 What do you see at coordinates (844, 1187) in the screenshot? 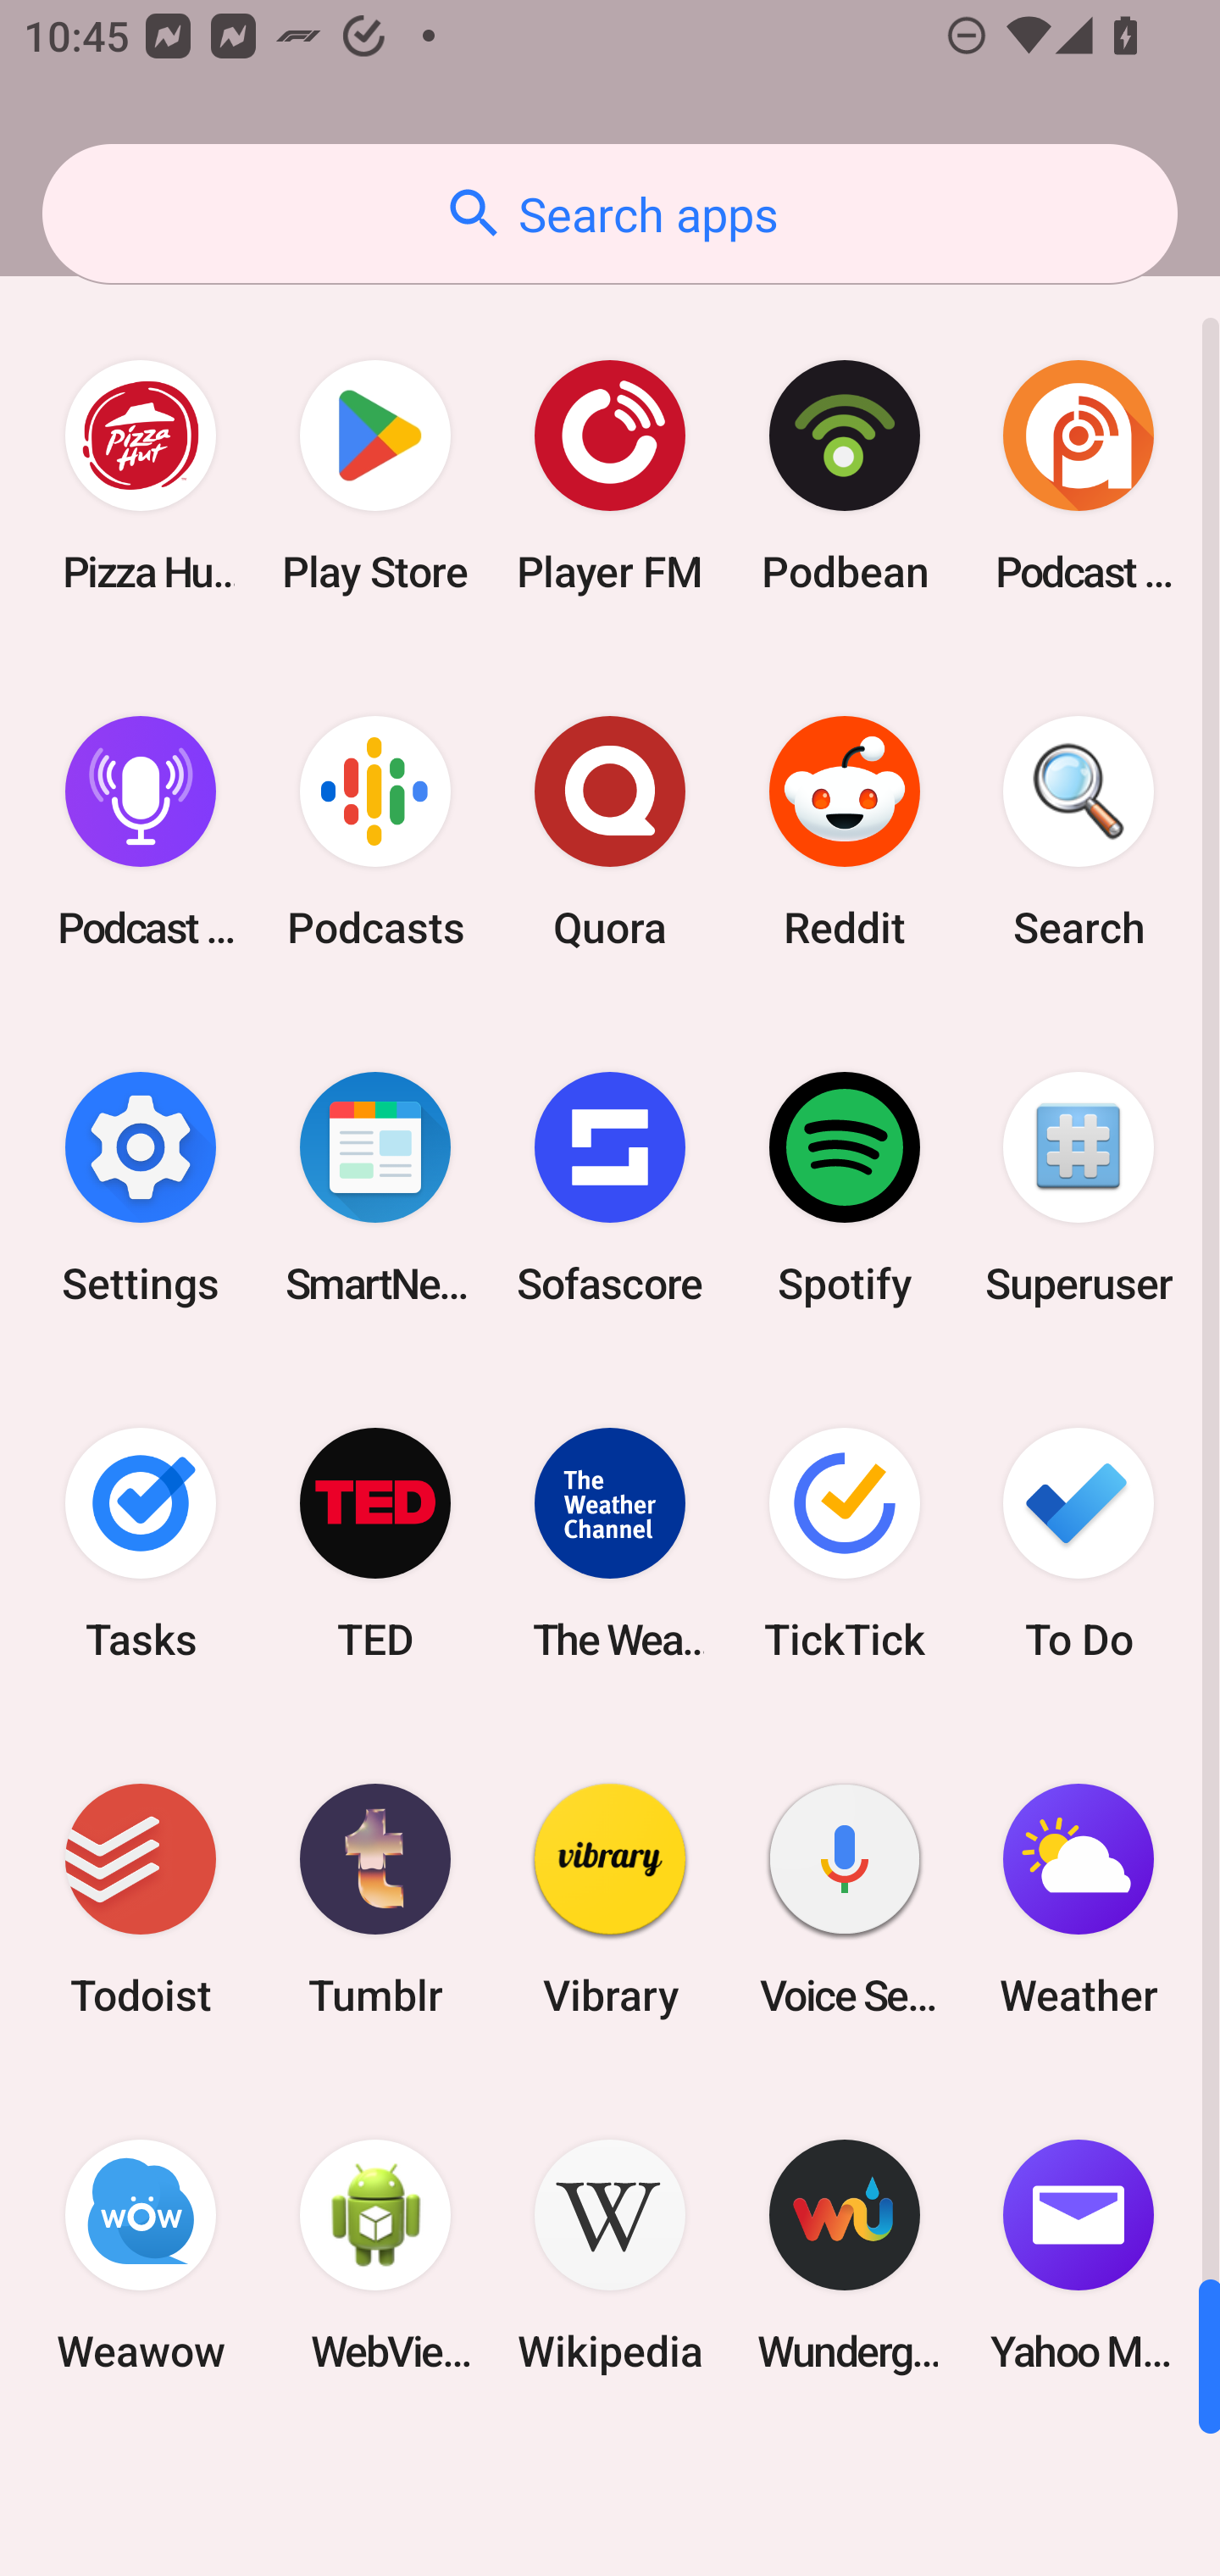
I see `Spotify` at bounding box center [844, 1187].